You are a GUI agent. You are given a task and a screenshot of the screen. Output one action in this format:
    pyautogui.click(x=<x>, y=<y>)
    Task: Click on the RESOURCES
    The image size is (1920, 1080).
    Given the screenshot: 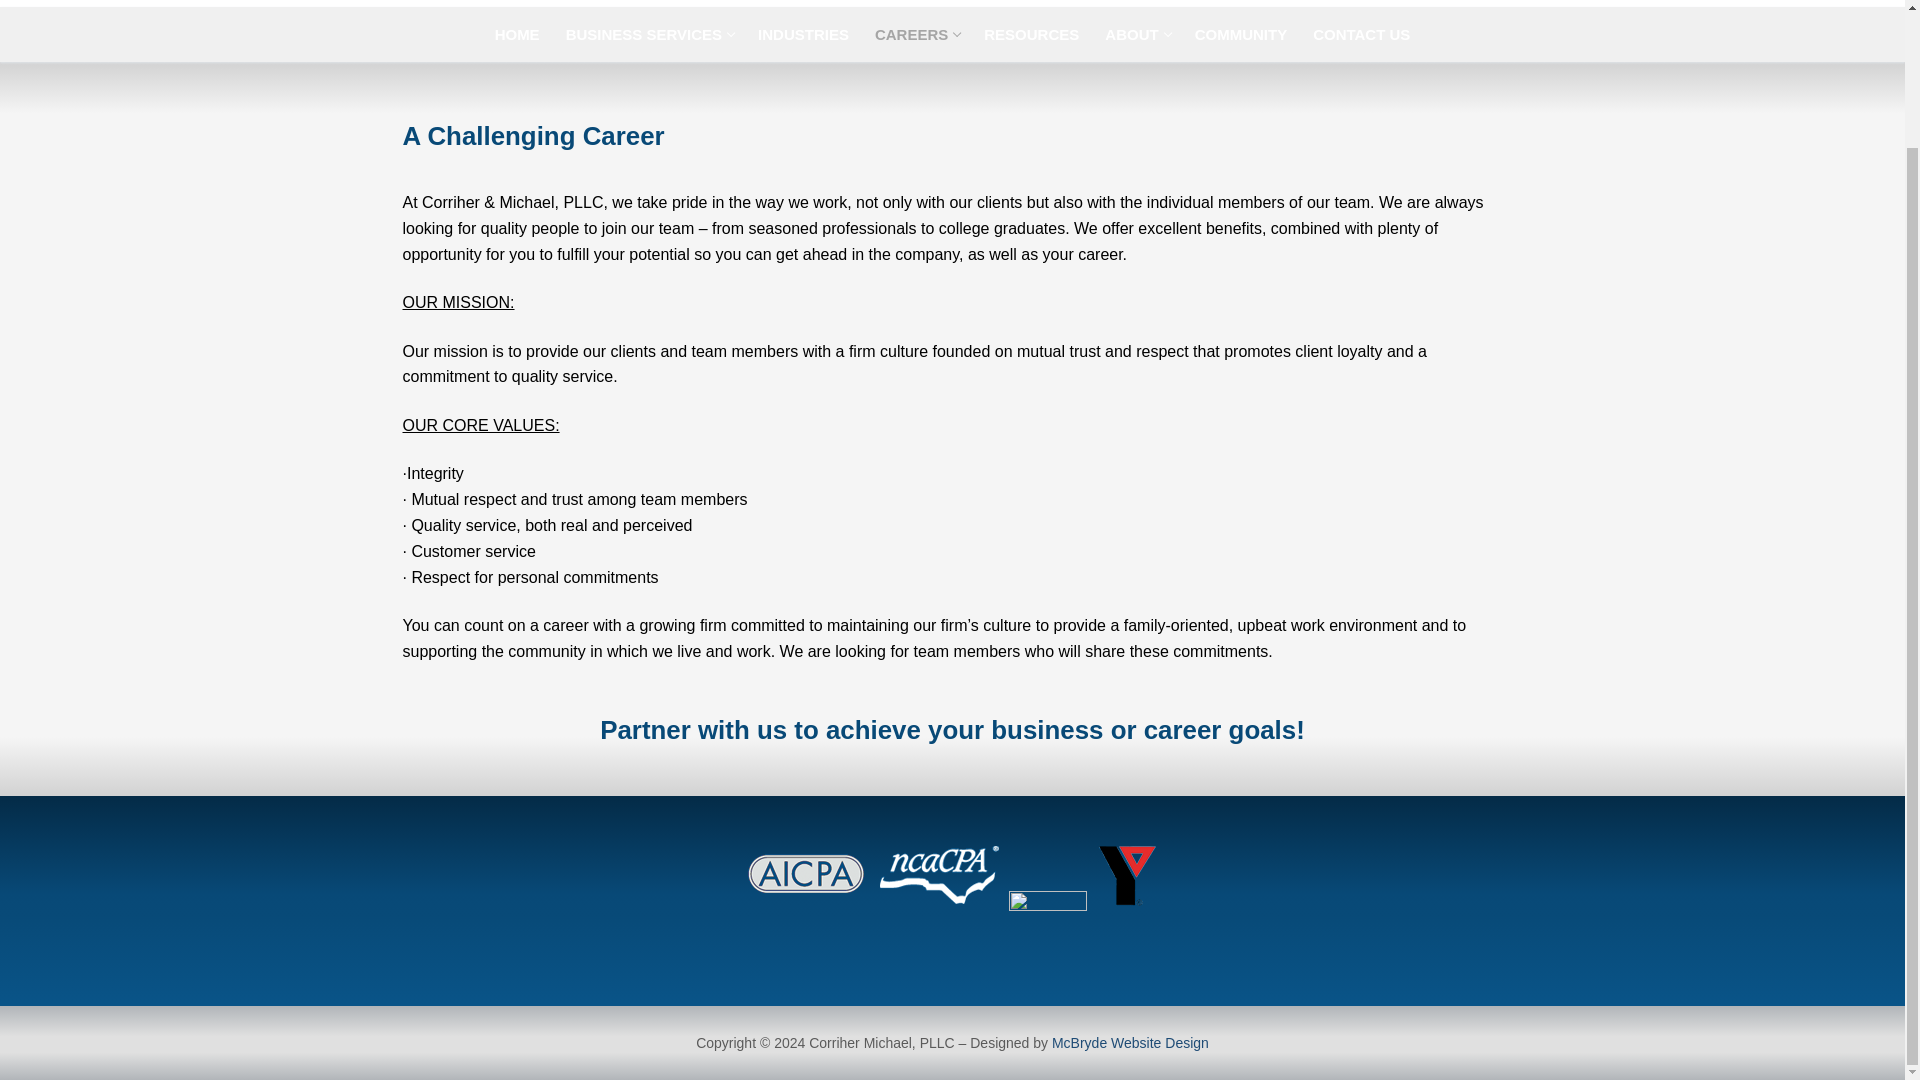 What is the action you would take?
    pyautogui.click(x=516, y=34)
    